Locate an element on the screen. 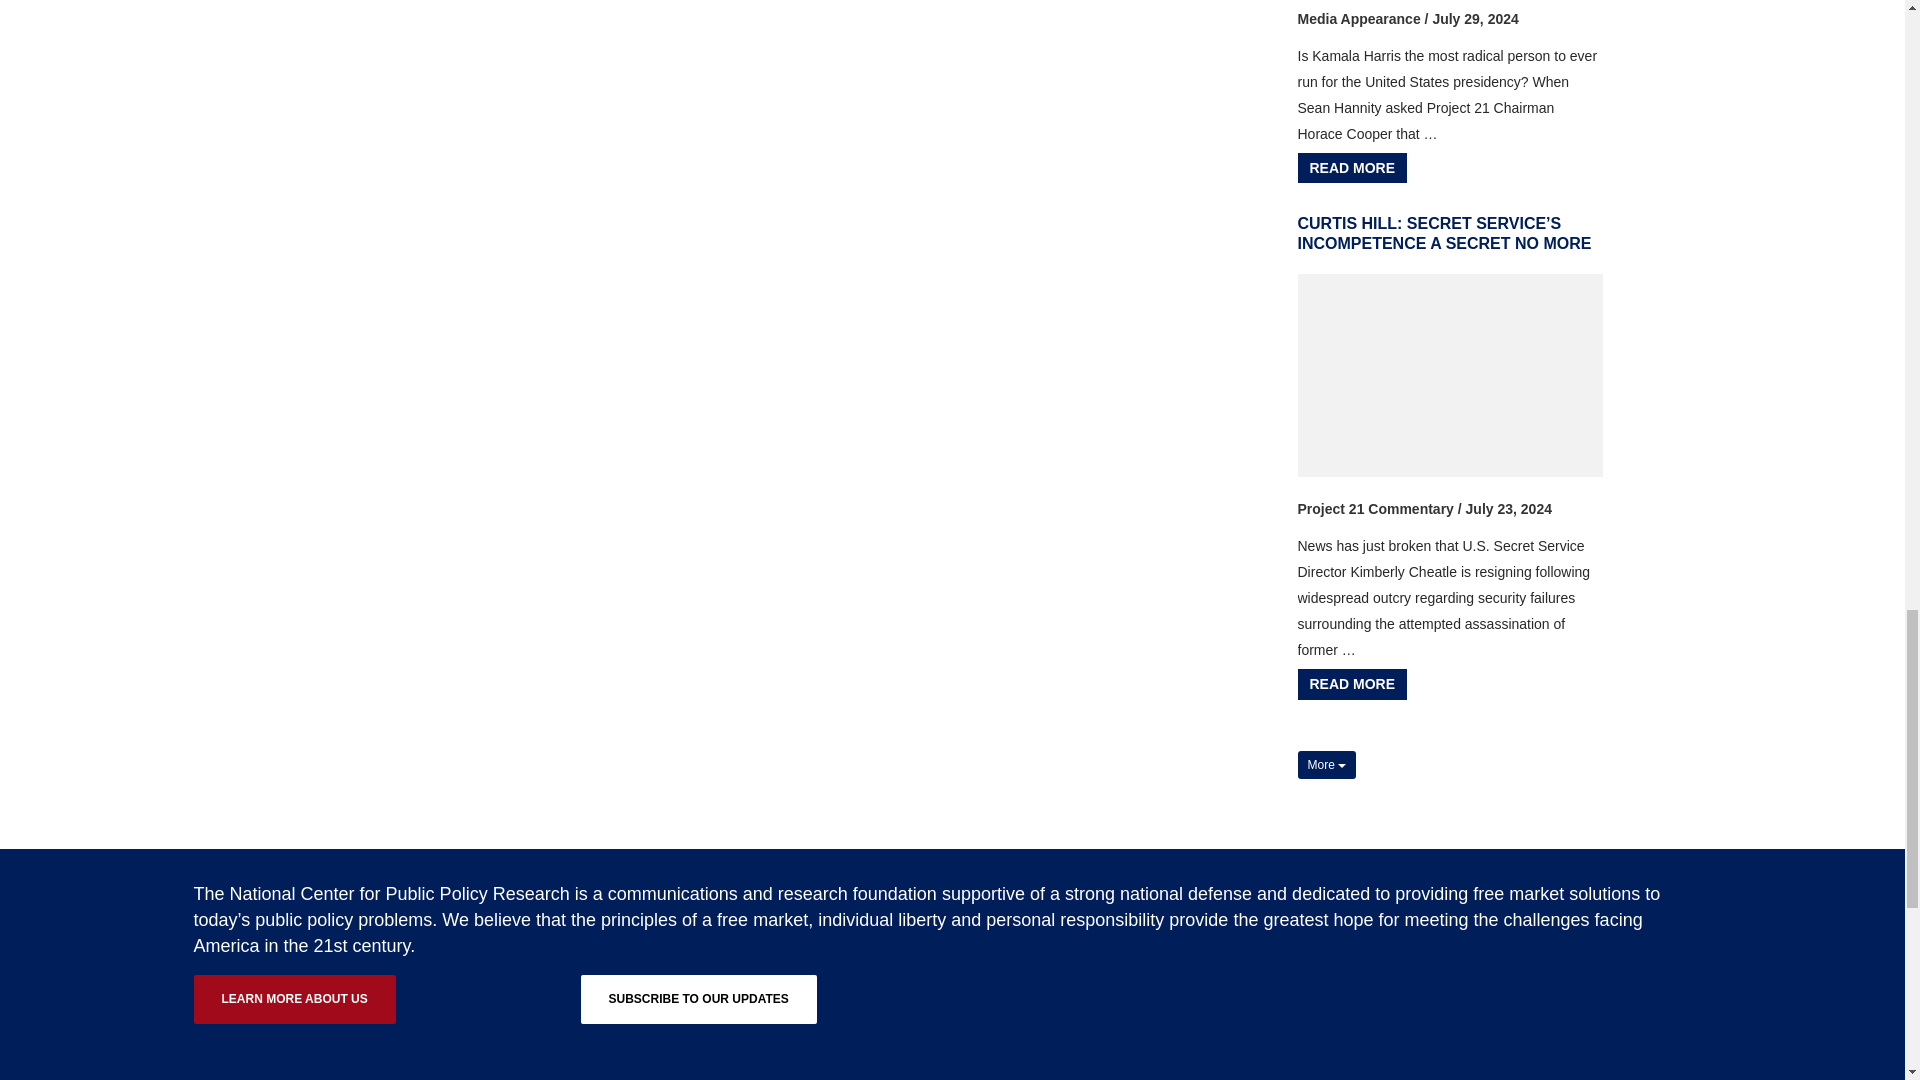  Project 21 Commentary is located at coordinates (1375, 509).